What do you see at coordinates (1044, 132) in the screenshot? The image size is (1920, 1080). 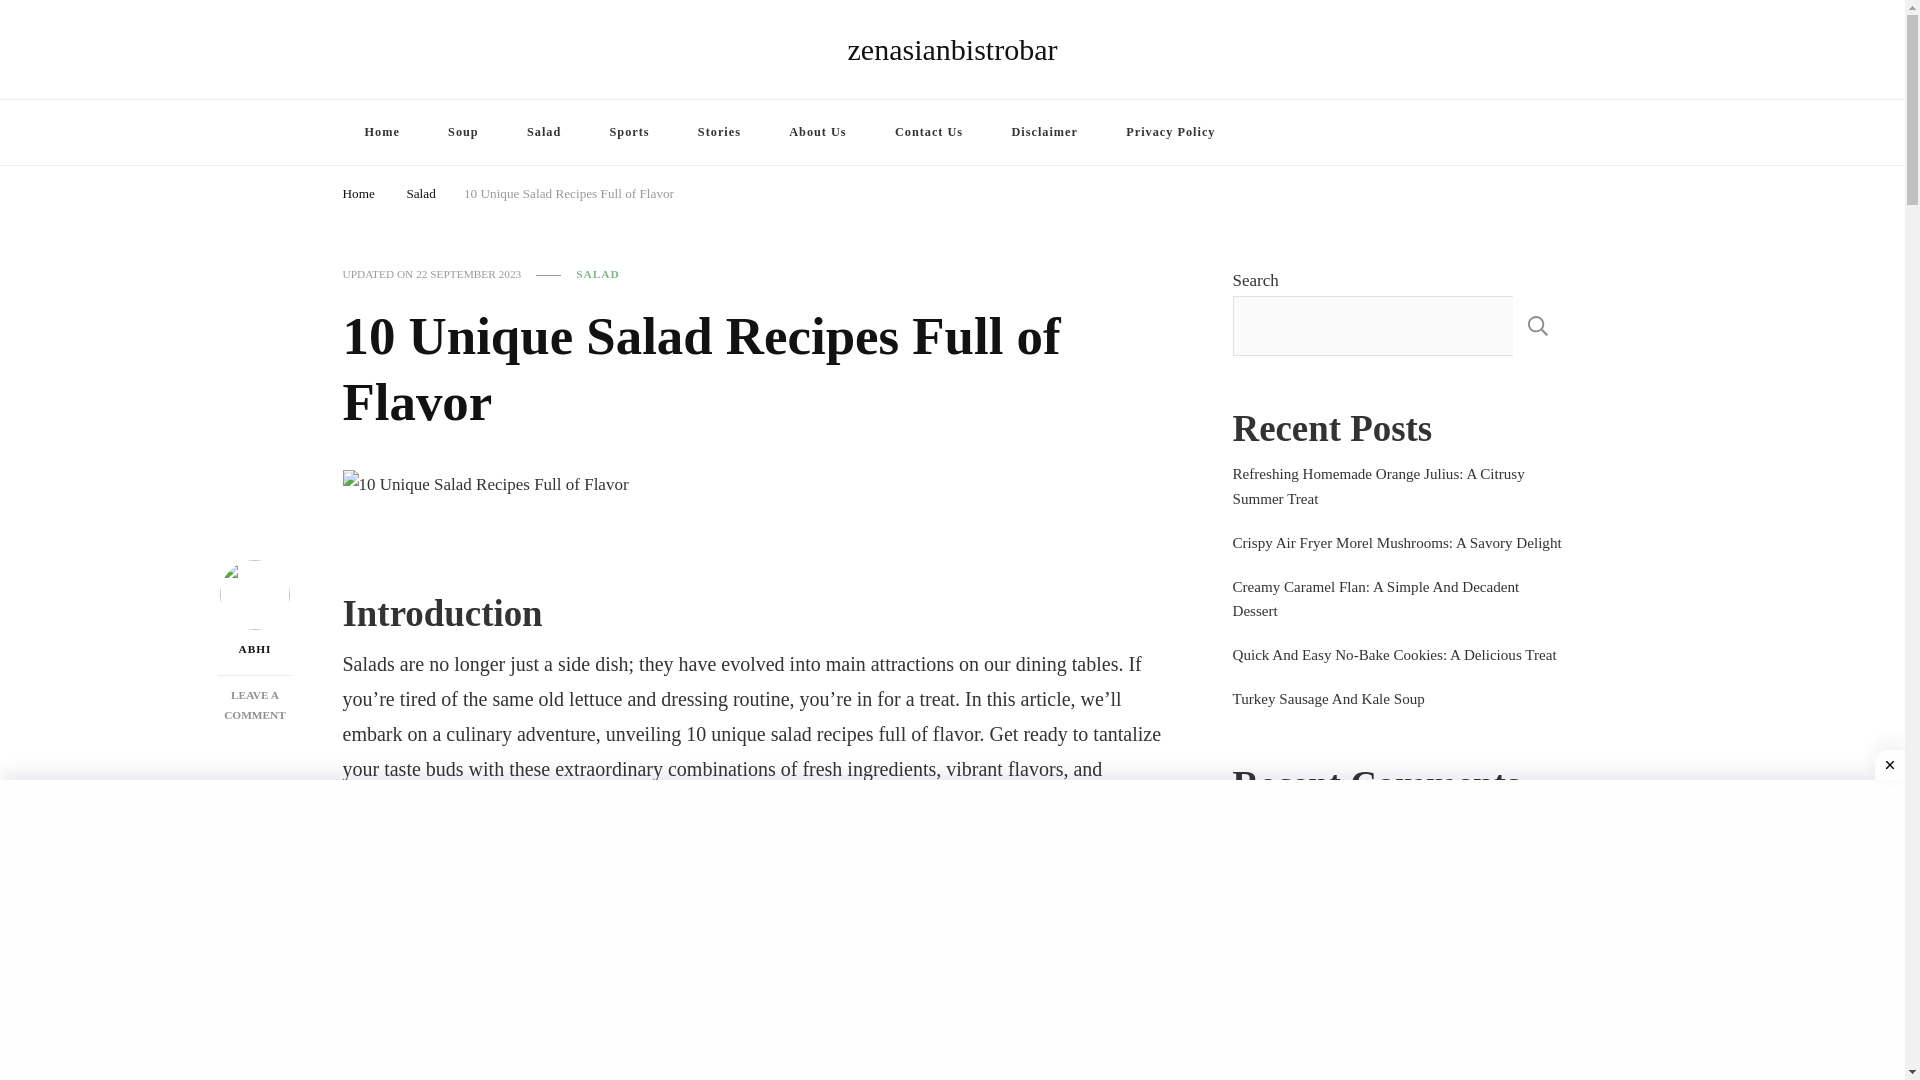 I see `10 Unique Salad Recipes Full of Flavor` at bounding box center [1044, 132].